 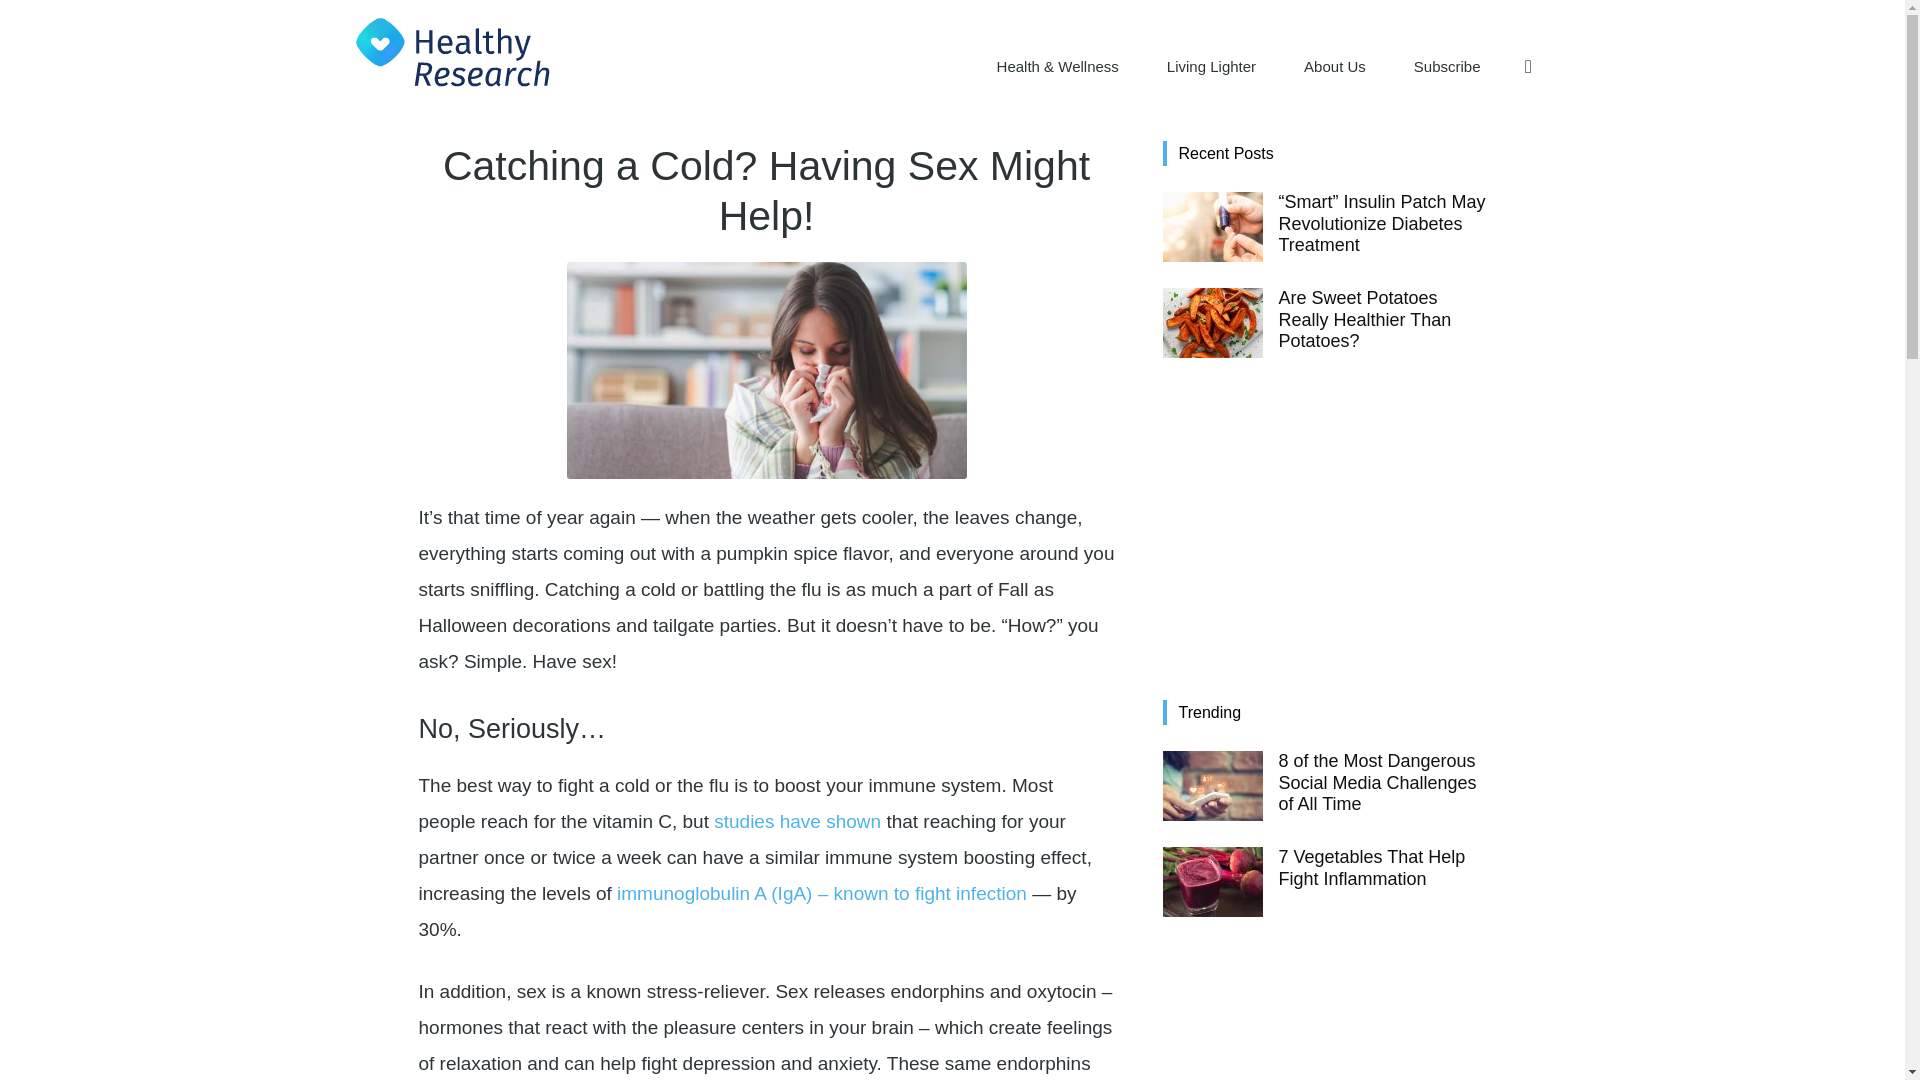 I want to click on catching a cold having sex might help, so click(x=766, y=370).